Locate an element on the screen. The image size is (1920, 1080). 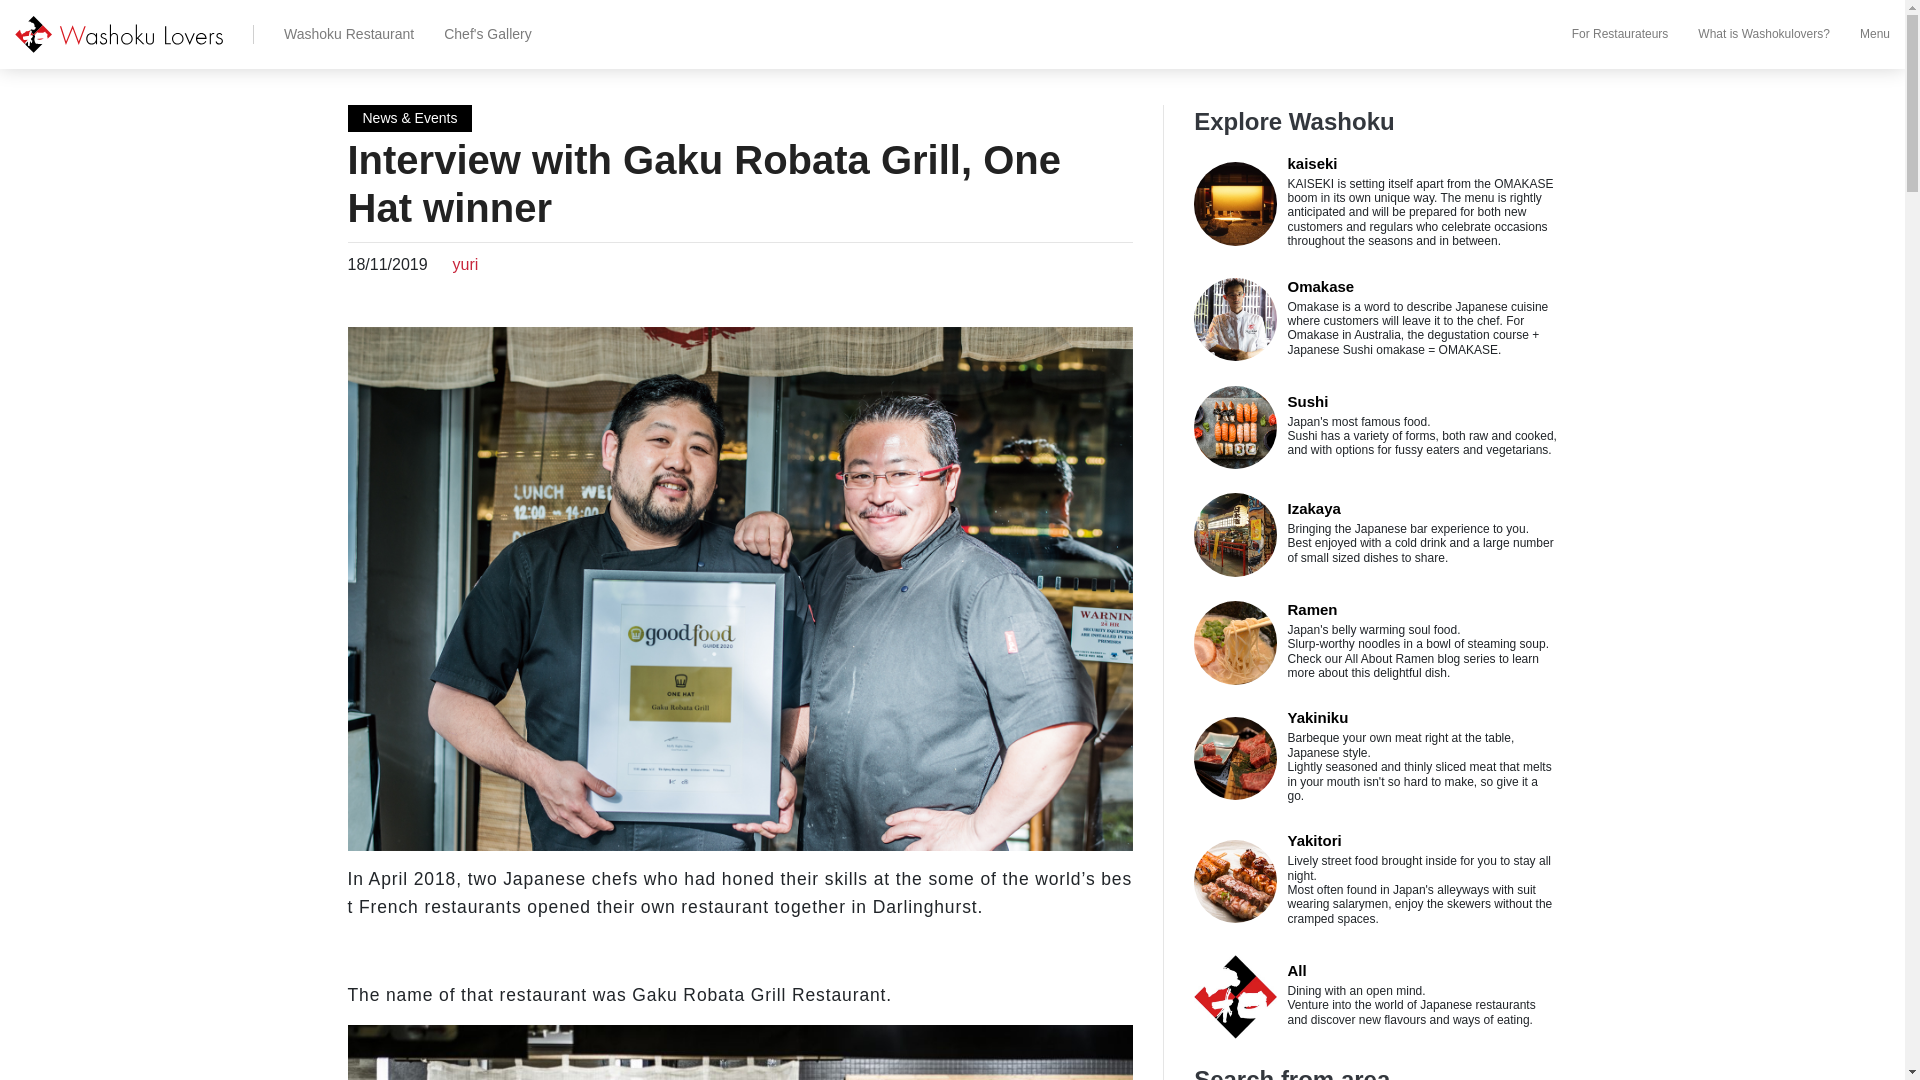
Sushi is located at coordinates (1307, 402).